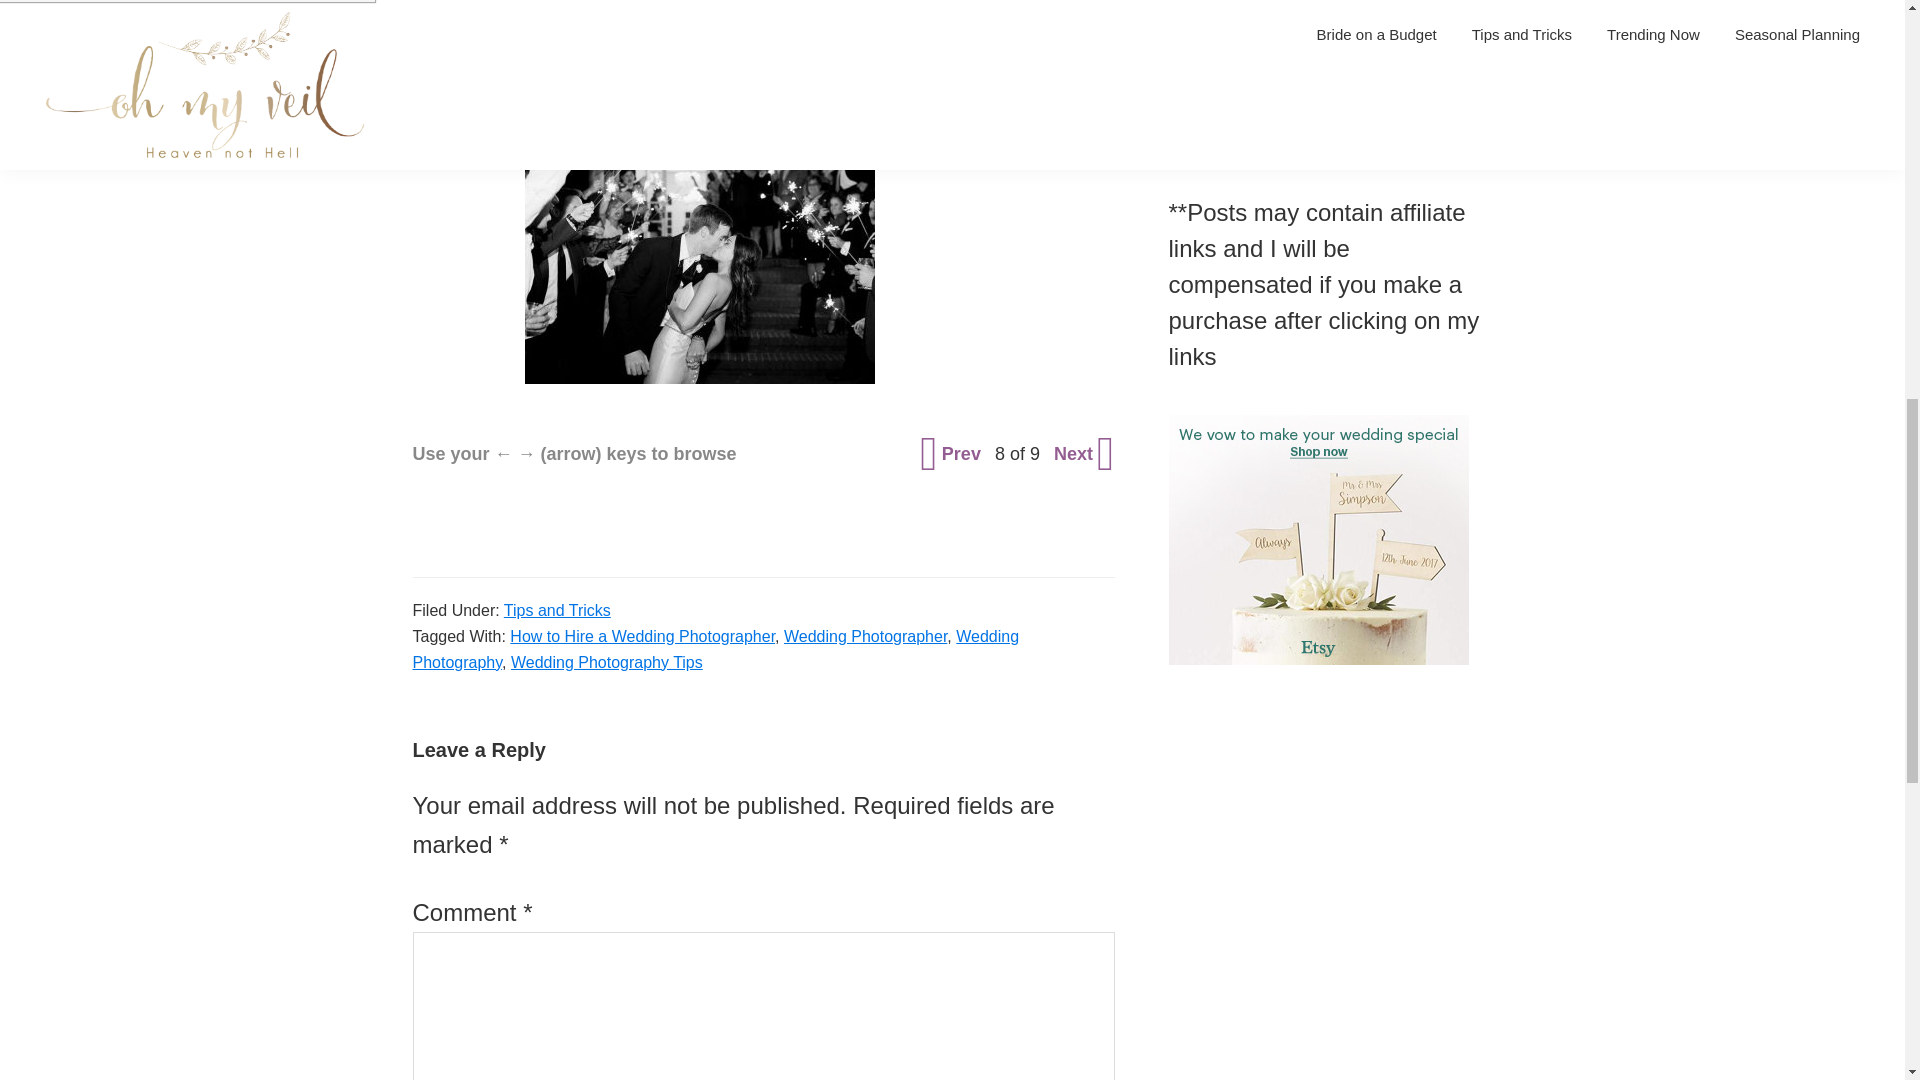 The height and width of the screenshot is (1080, 1920). Describe the element at coordinates (952, 454) in the screenshot. I see `Prev` at that location.